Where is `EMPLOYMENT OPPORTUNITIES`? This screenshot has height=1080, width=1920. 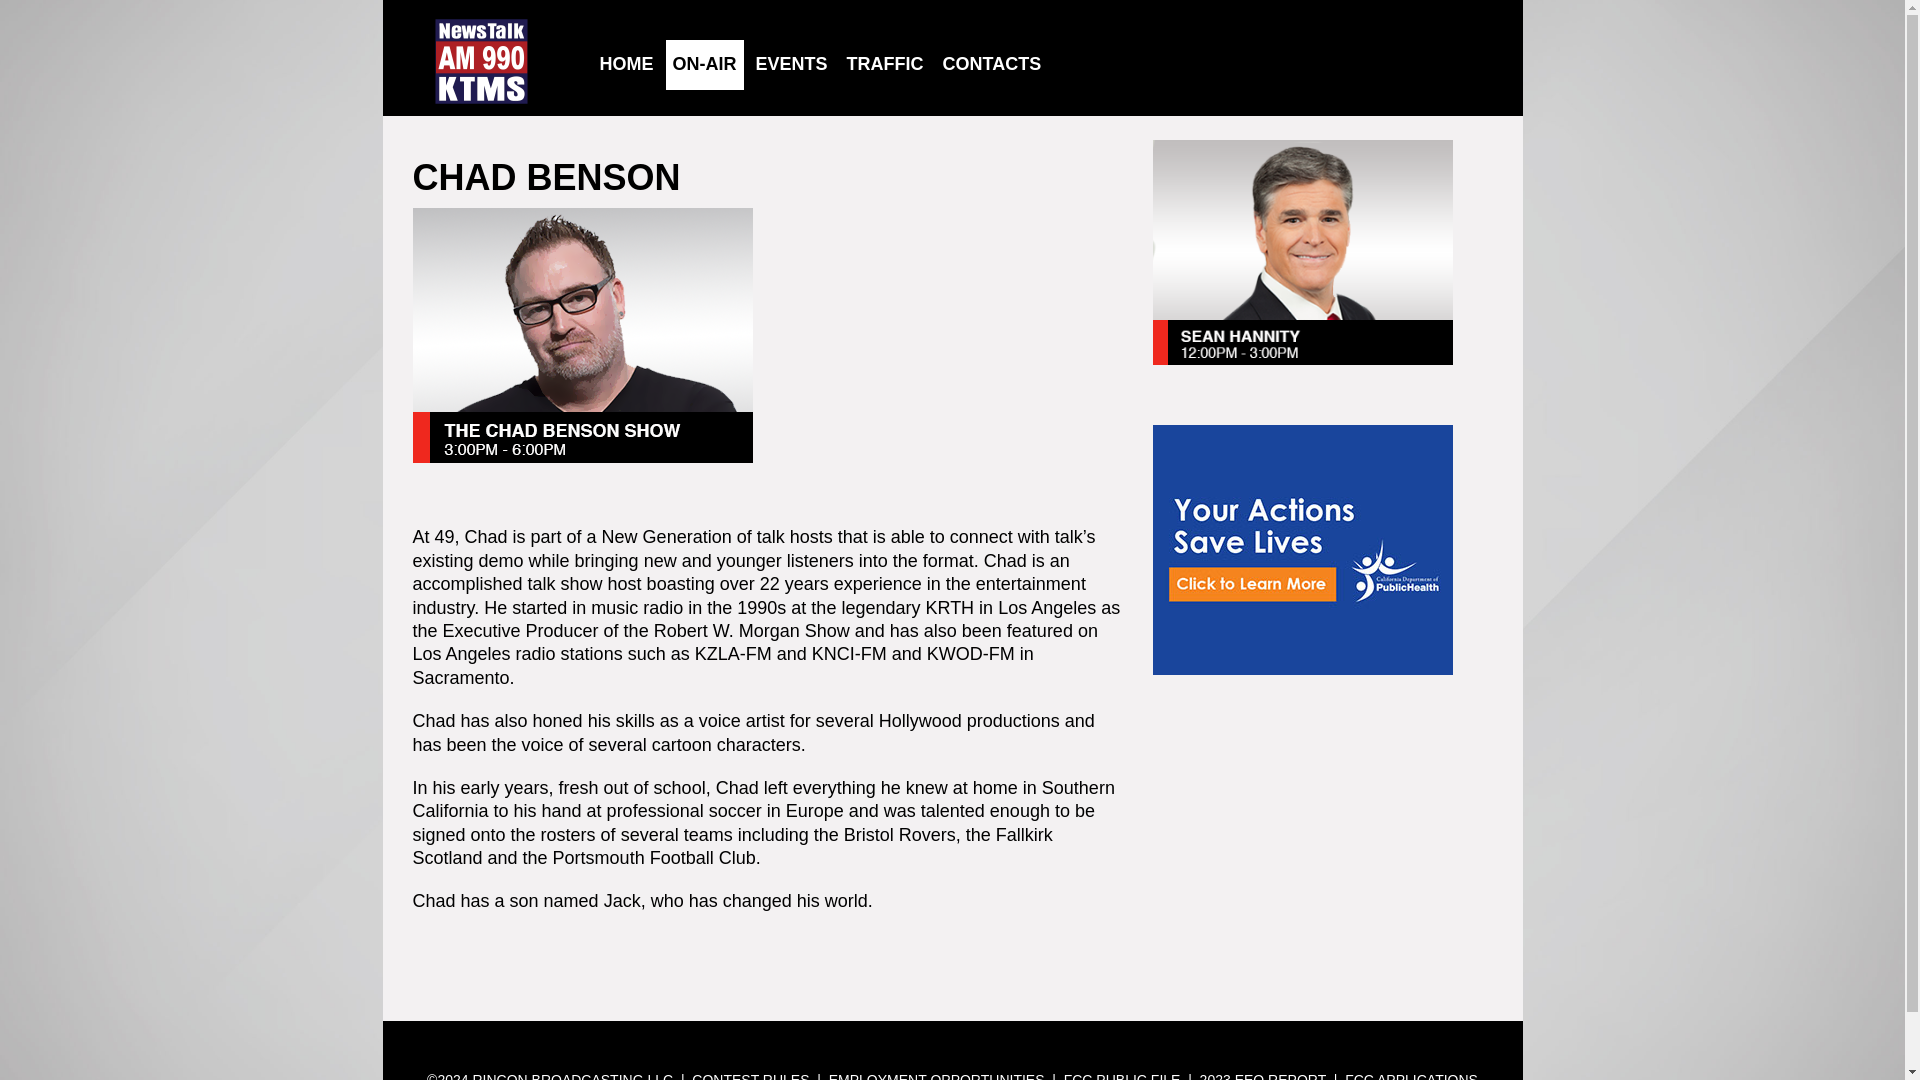
EMPLOYMENT OPPORTUNITIES is located at coordinates (936, 1076).